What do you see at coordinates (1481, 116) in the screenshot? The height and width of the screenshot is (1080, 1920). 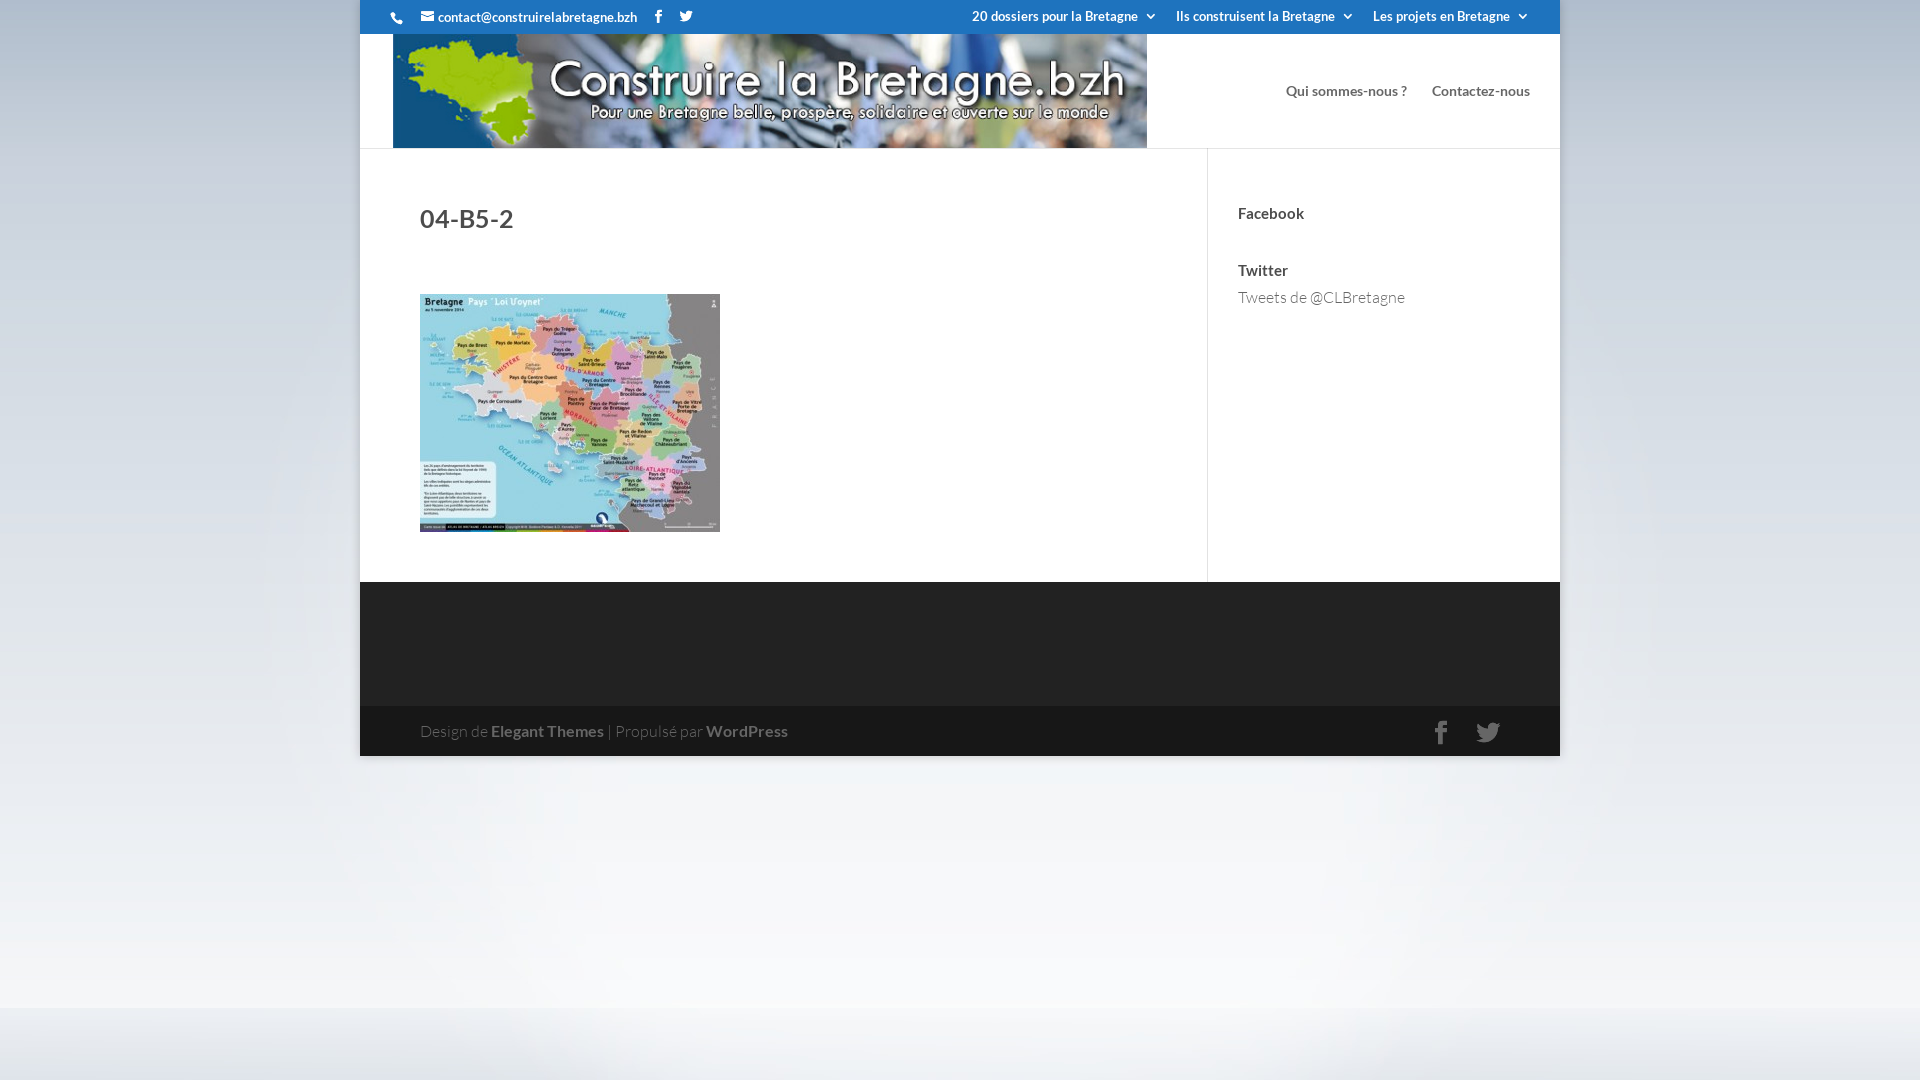 I see `Contactez-nous` at bounding box center [1481, 116].